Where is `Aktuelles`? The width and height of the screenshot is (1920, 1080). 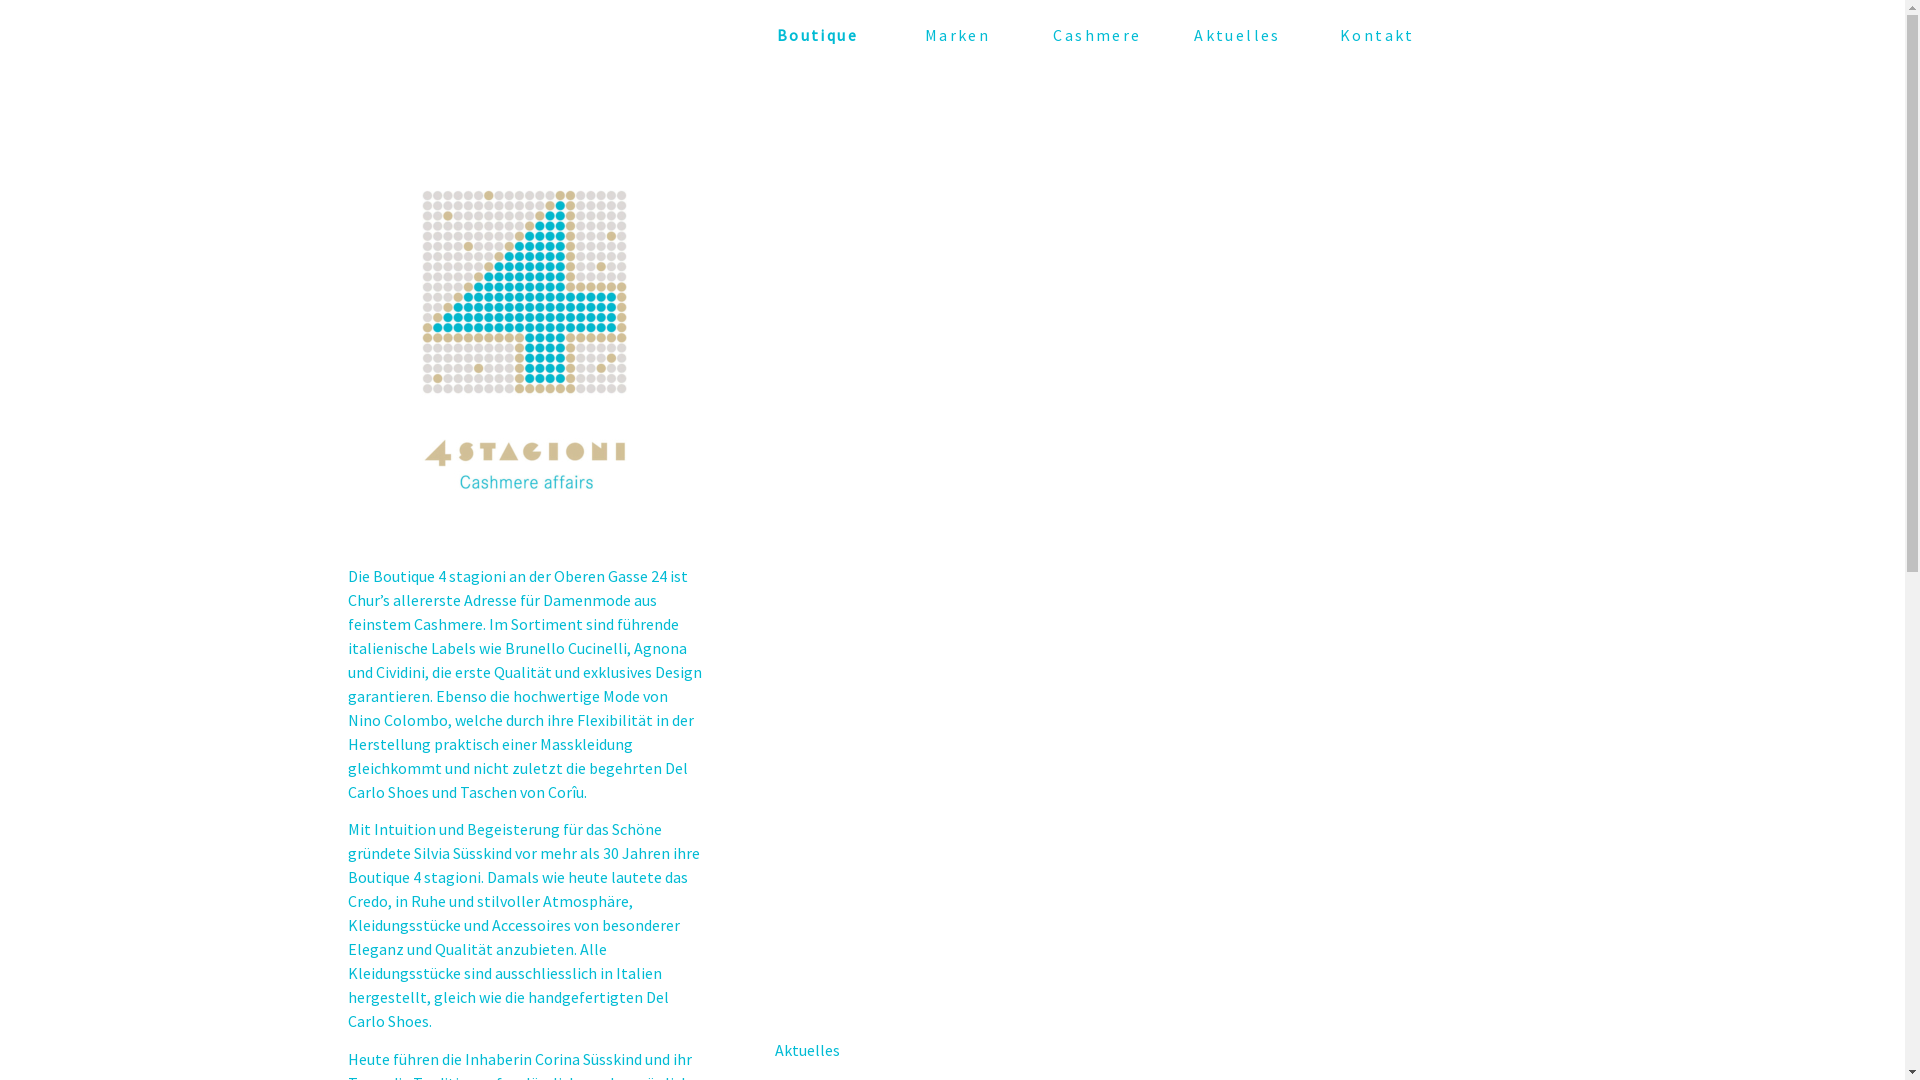
Aktuelles is located at coordinates (1238, 35).